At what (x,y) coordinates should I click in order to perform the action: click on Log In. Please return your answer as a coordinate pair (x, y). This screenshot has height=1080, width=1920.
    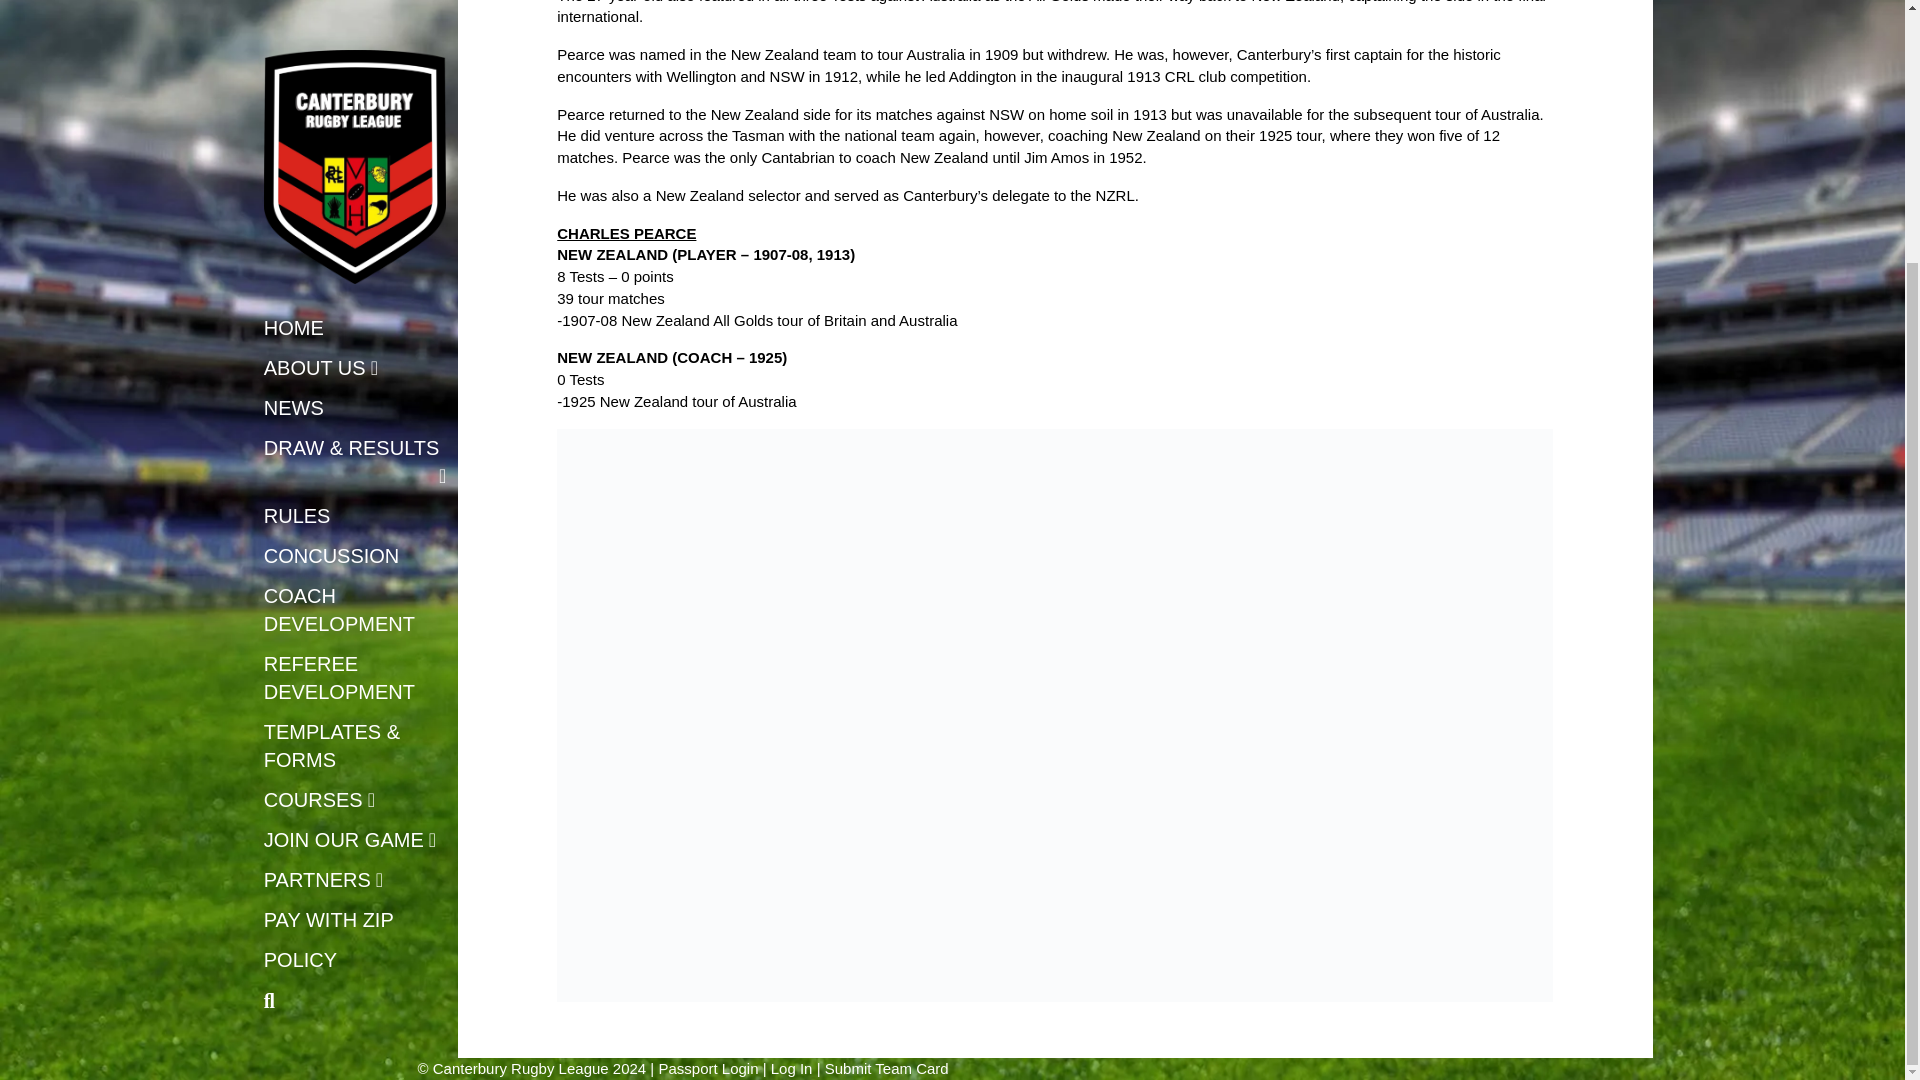
    Looking at the image, I should click on (792, 1068).